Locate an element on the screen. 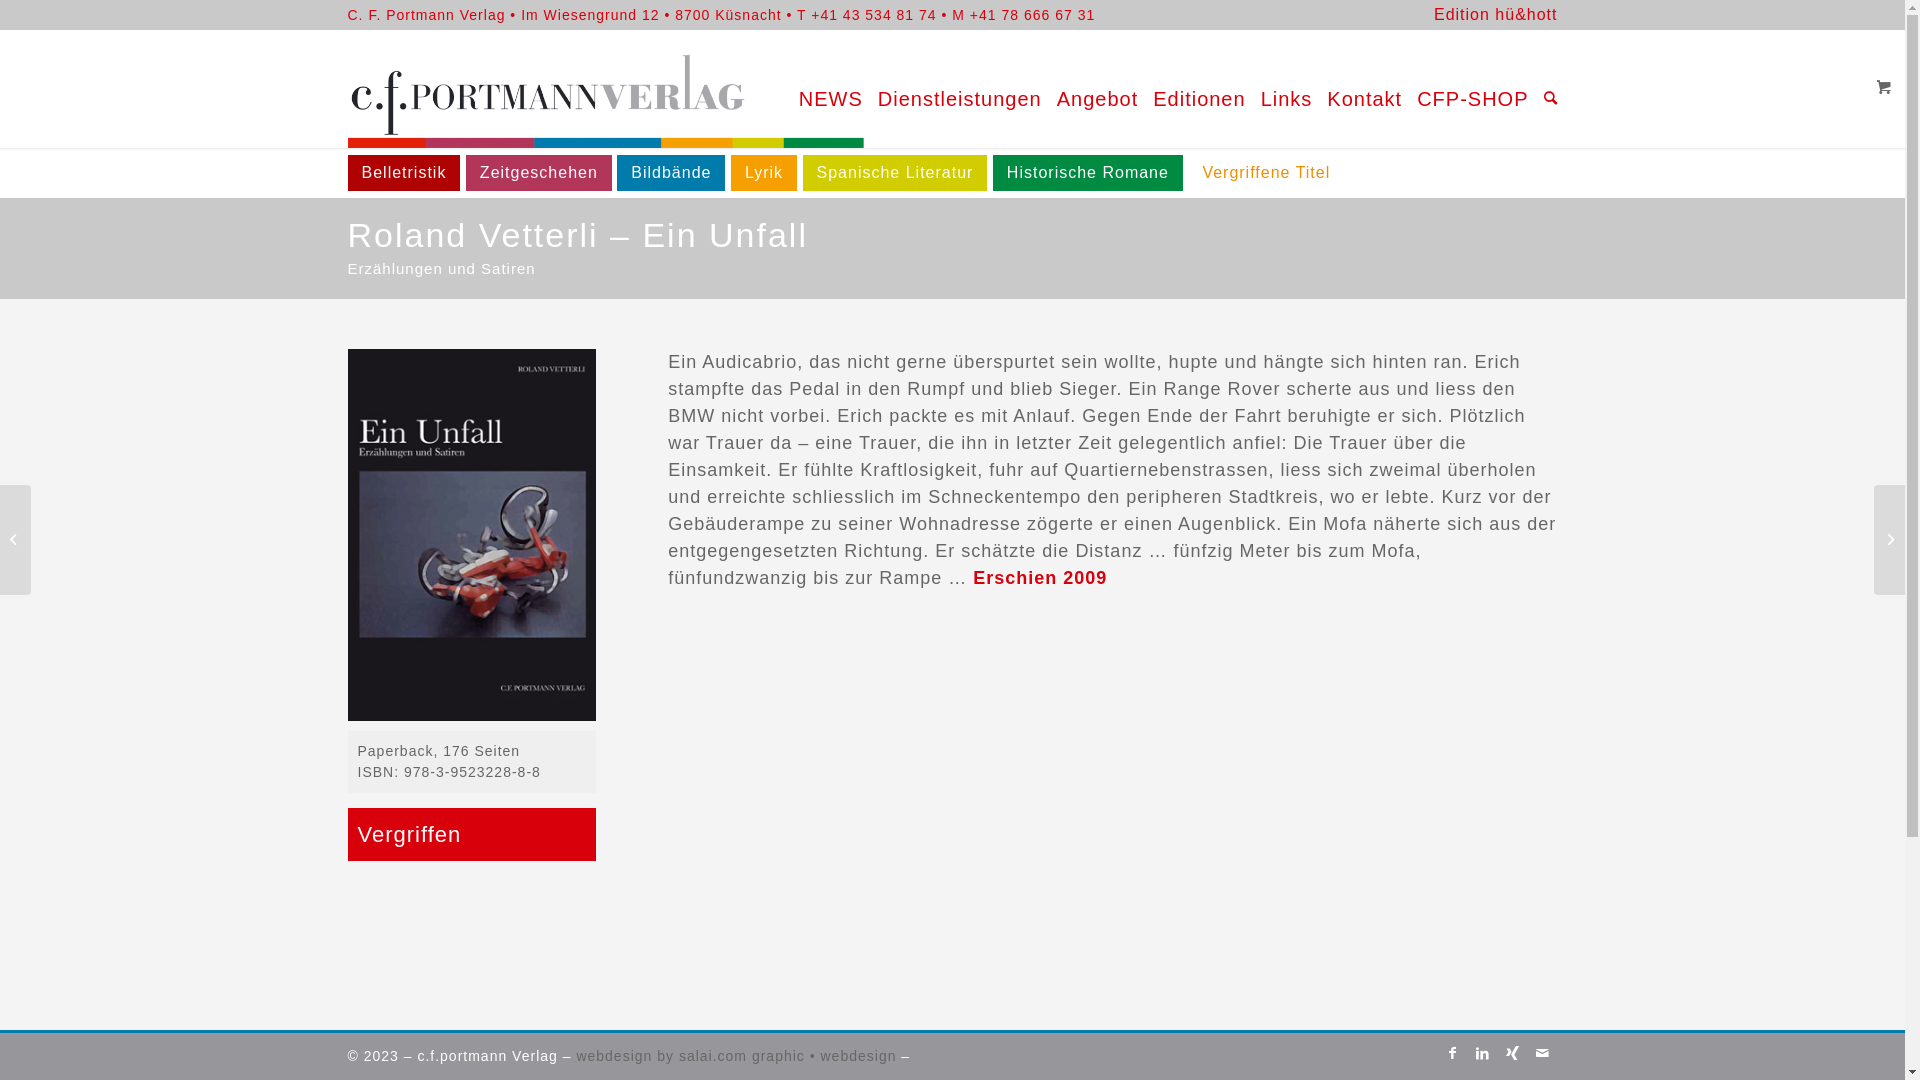 This screenshot has height=1080, width=1920. Vergriffene Titel is located at coordinates (1266, 173).